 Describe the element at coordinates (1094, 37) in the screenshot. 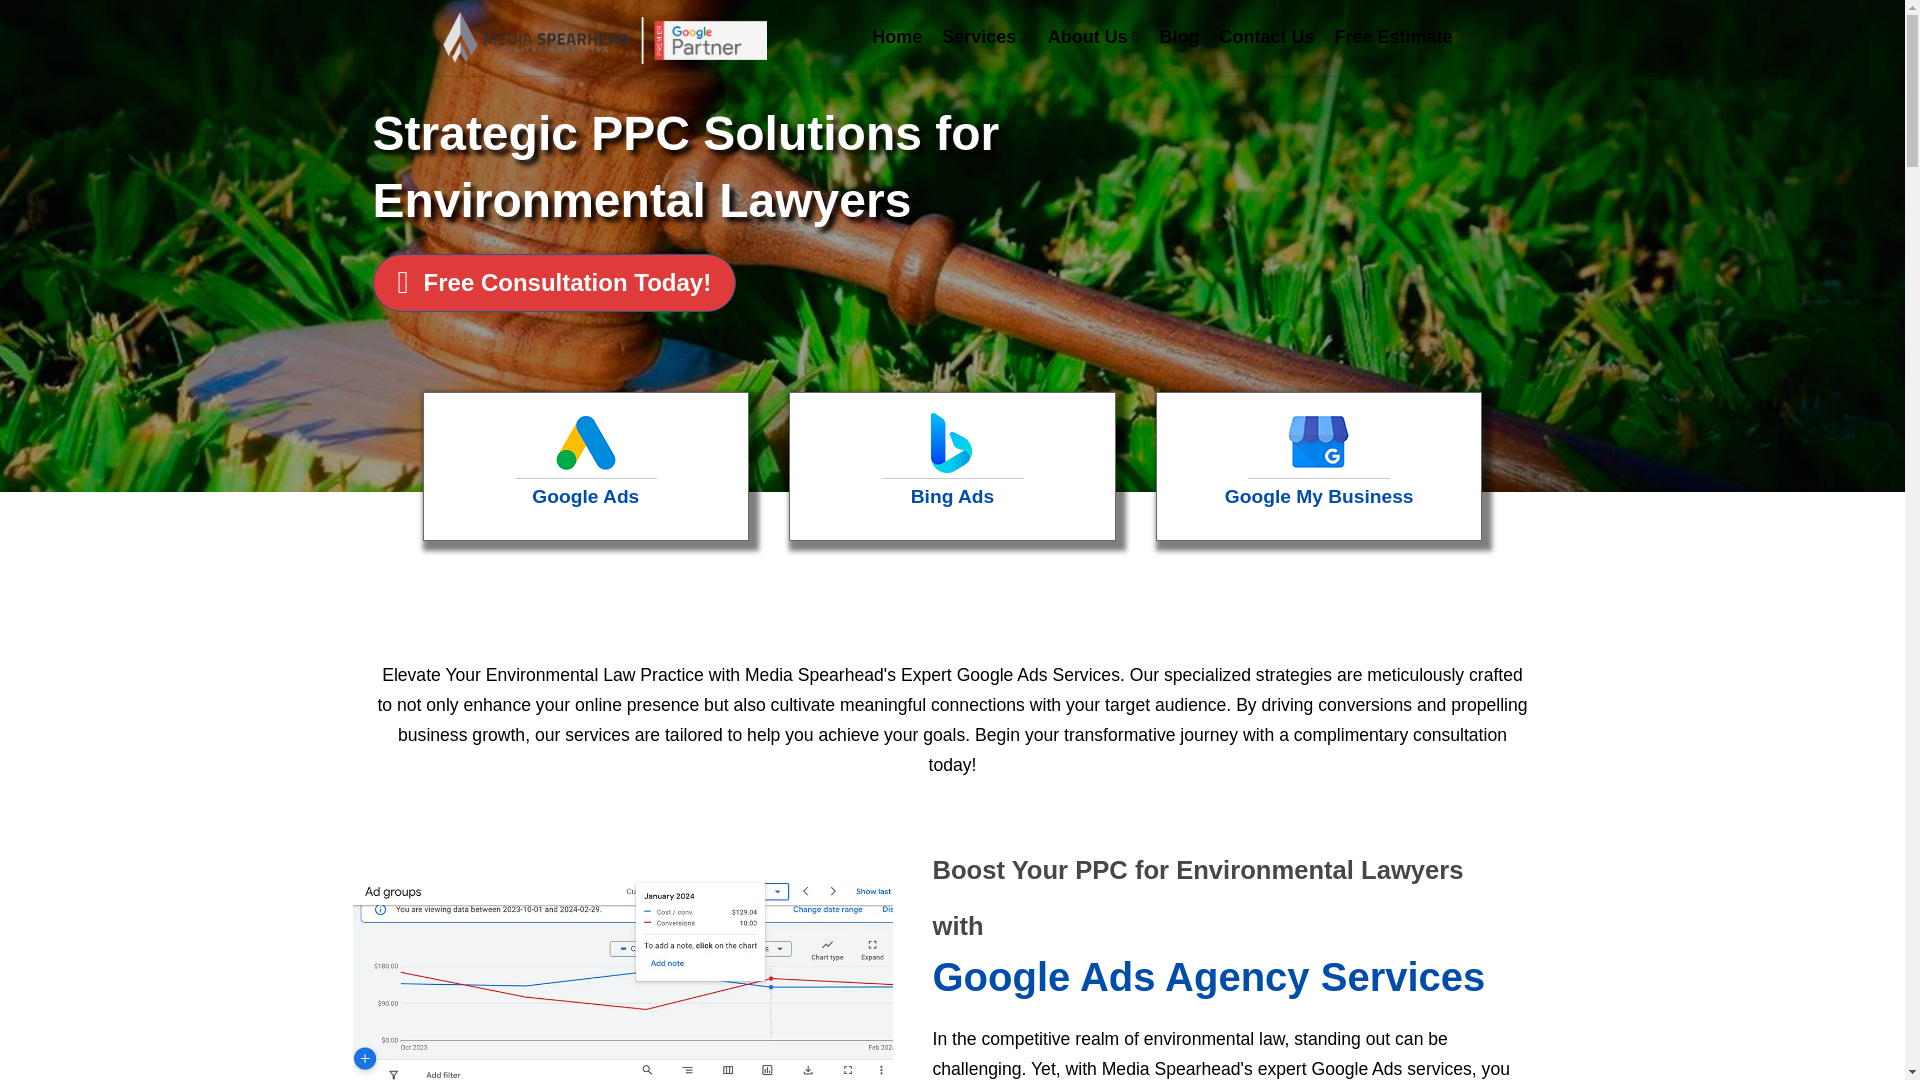

I see `About Us` at that location.